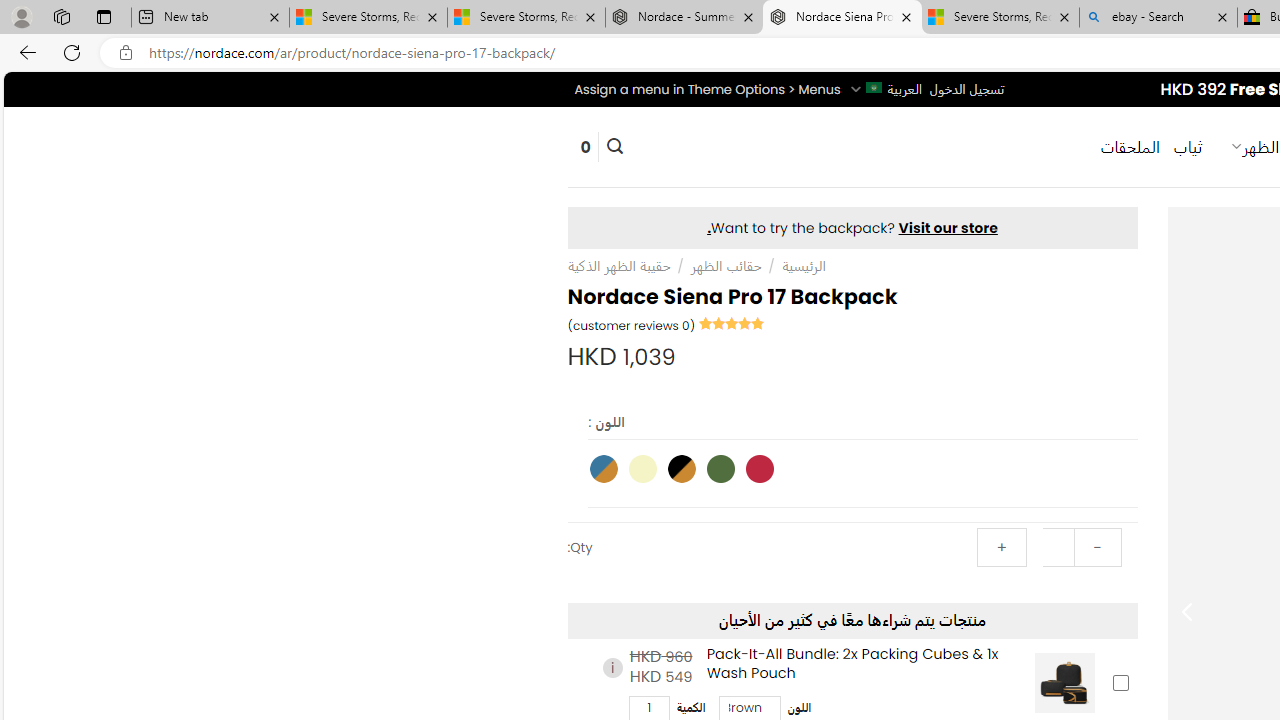 This screenshot has width=1280, height=720. What do you see at coordinates (1064, 682) in the screenshot?
I see `Pack-It-All Bundle: 2x Packing Cubes & 1x Wash Pouch` at bounding box center [1064, 682].